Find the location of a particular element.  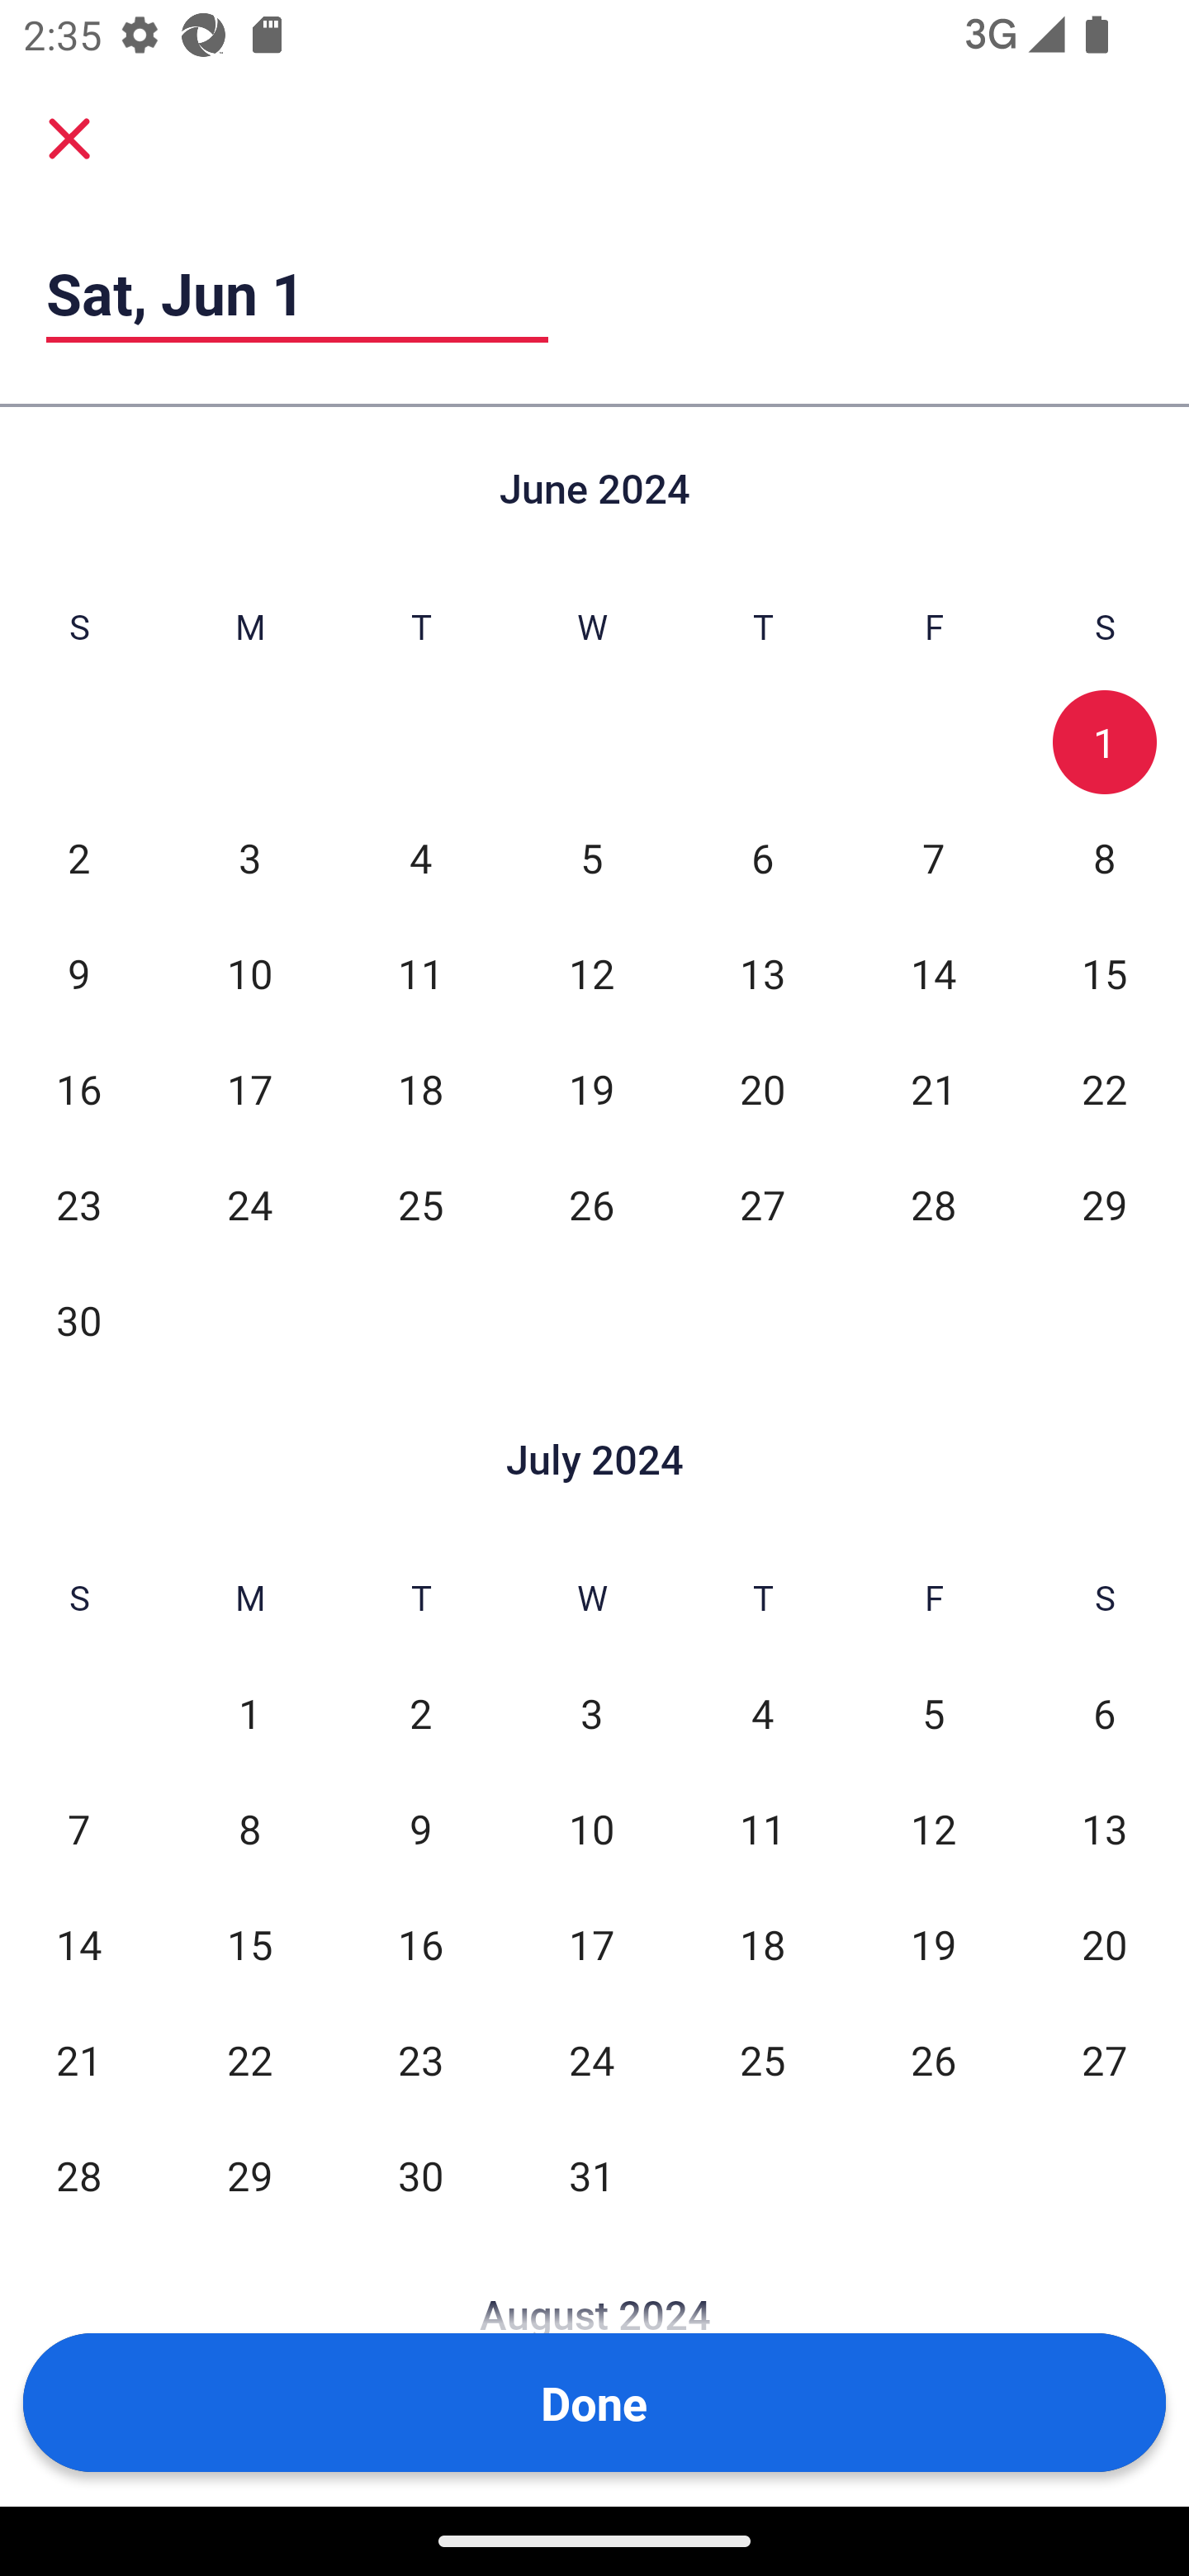

28 Fri, Jun 28, Not Selected is located at coordinates (933, 1204).